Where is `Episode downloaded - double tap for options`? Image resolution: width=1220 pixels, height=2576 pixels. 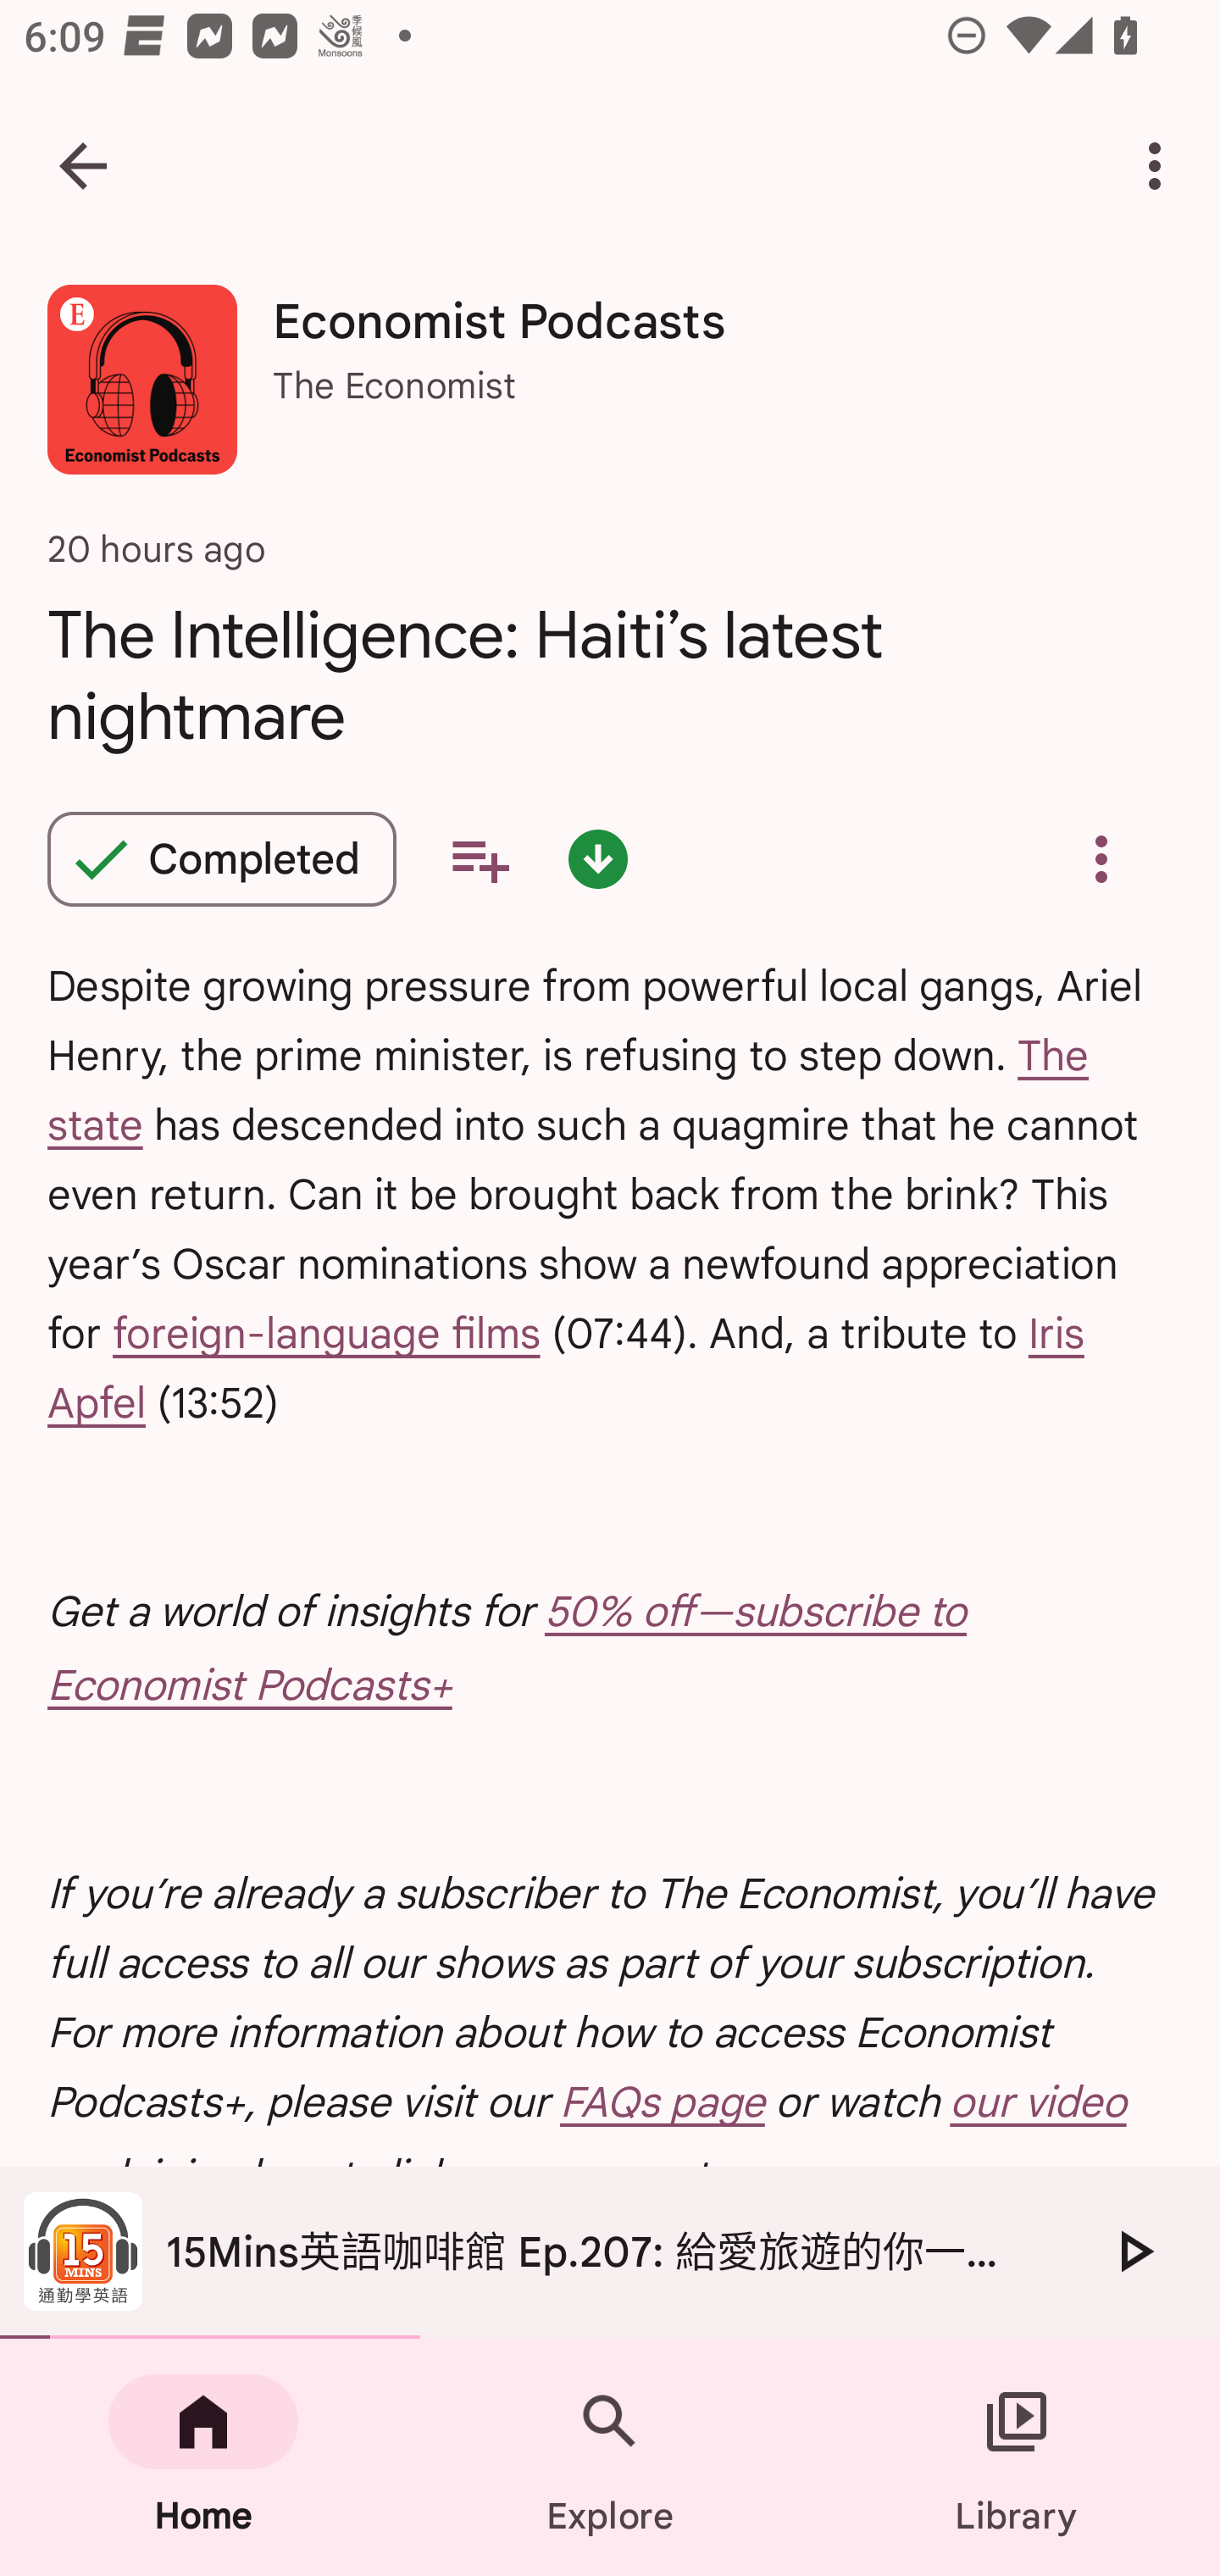 Episode downloaded - double tap for options is located at coordinates (598, 859).